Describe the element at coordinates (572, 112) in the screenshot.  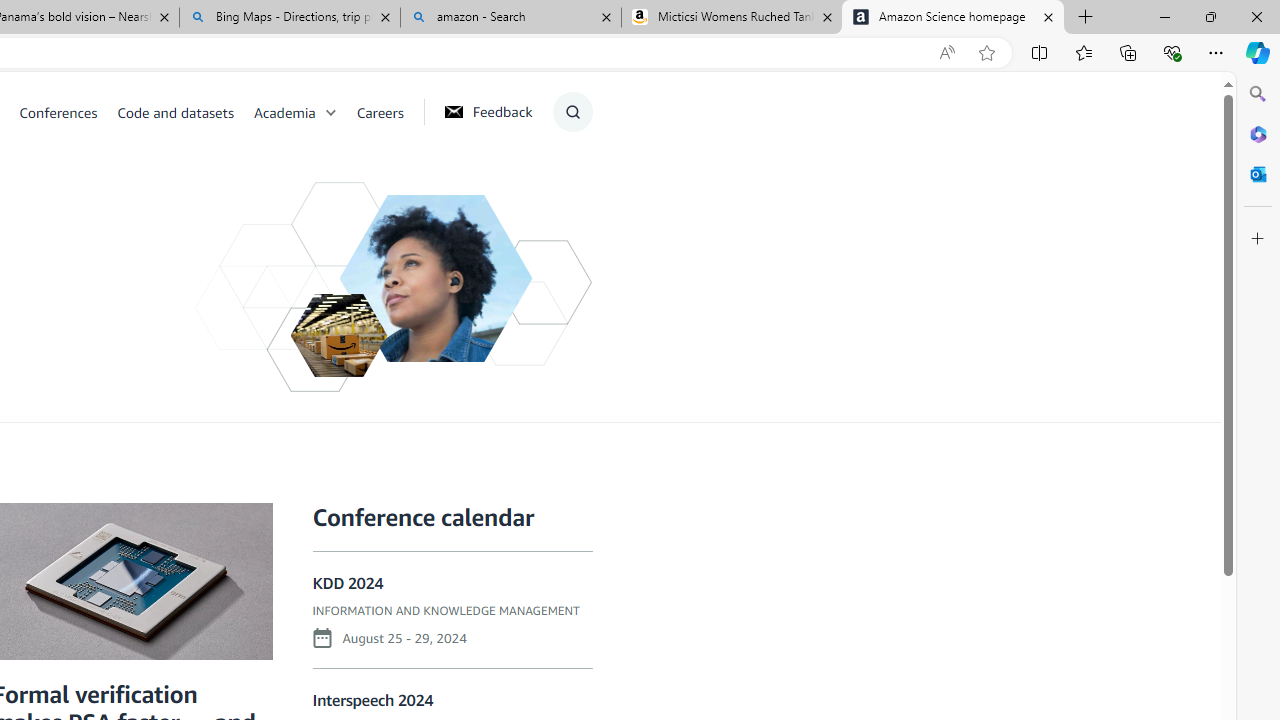
I see `Class: icon-magnify` at that location.